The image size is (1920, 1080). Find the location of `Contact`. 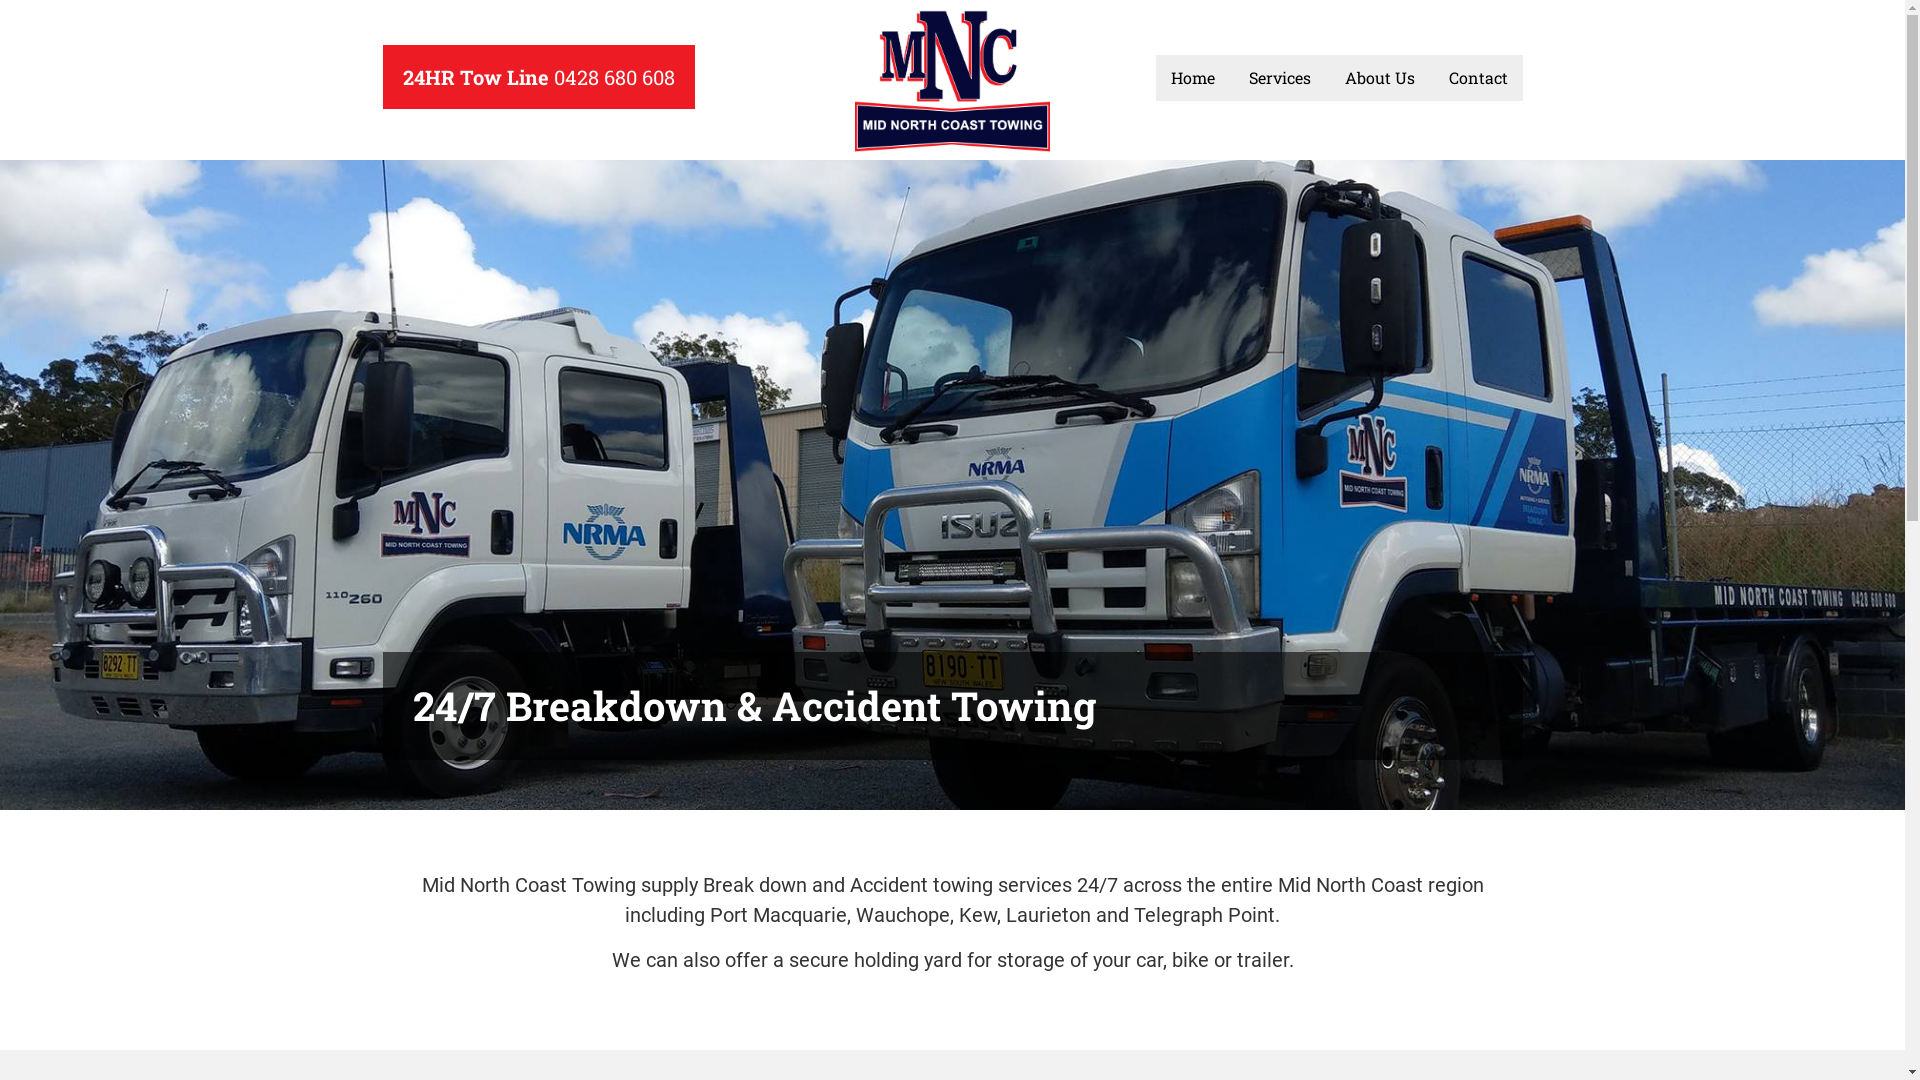

Contact is located at coordinates (1478, 78).